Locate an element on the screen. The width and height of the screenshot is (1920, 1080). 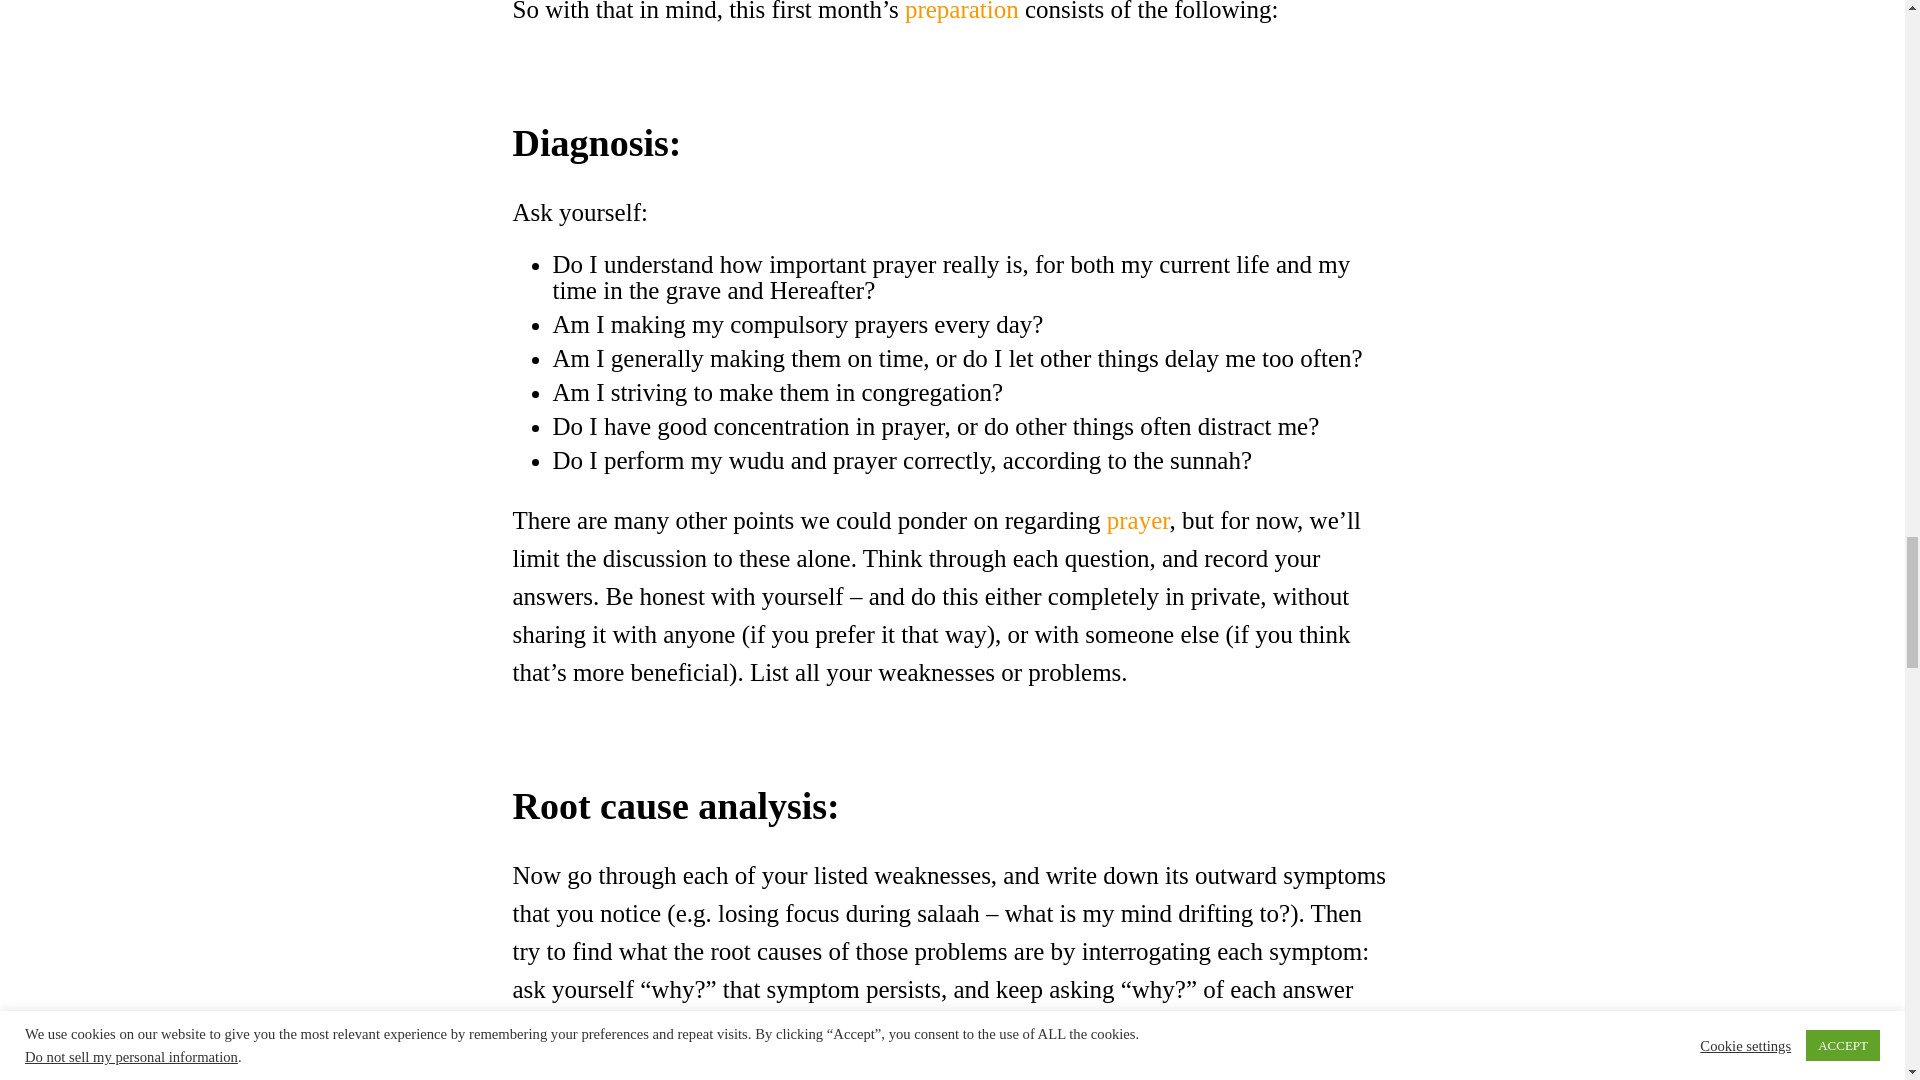
prayer is located at coordinates (1138, 520).